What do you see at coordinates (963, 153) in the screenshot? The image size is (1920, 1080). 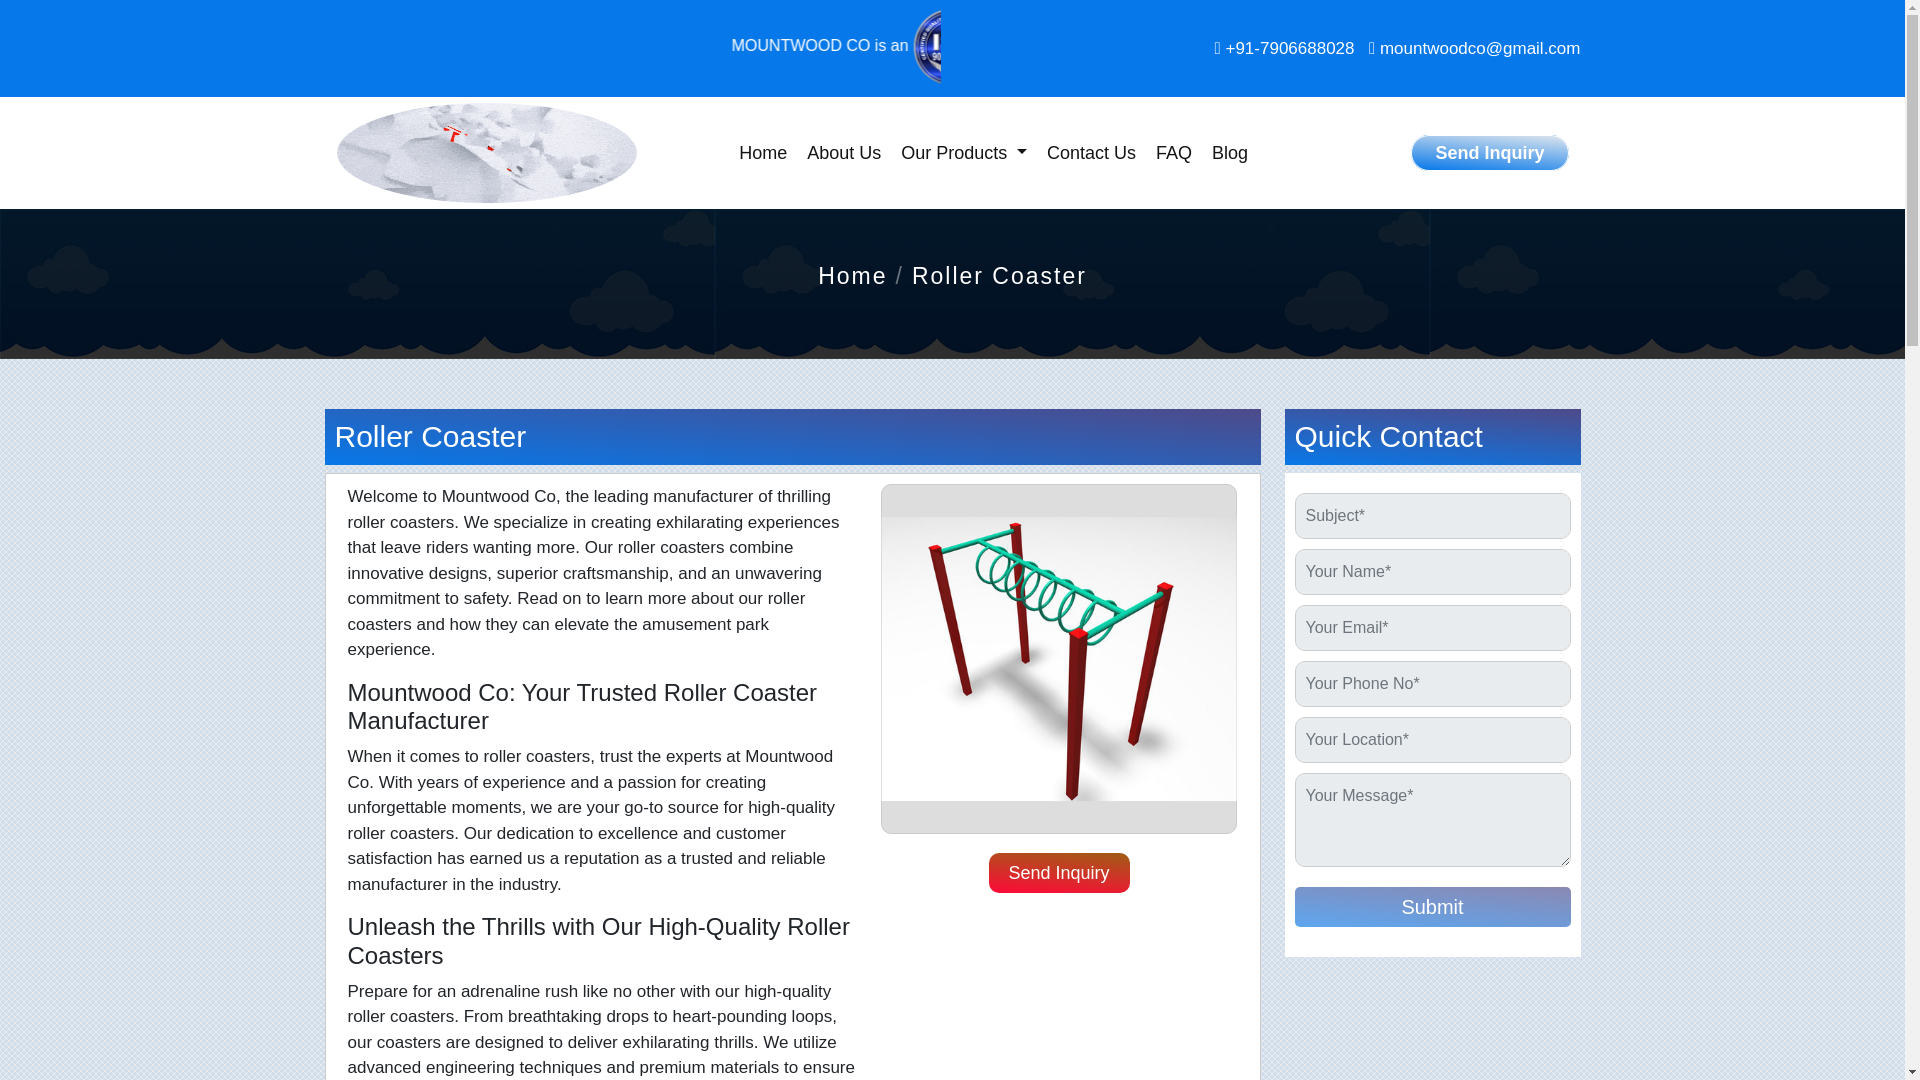 I see `Our Products` at bounding box center [963, 153].